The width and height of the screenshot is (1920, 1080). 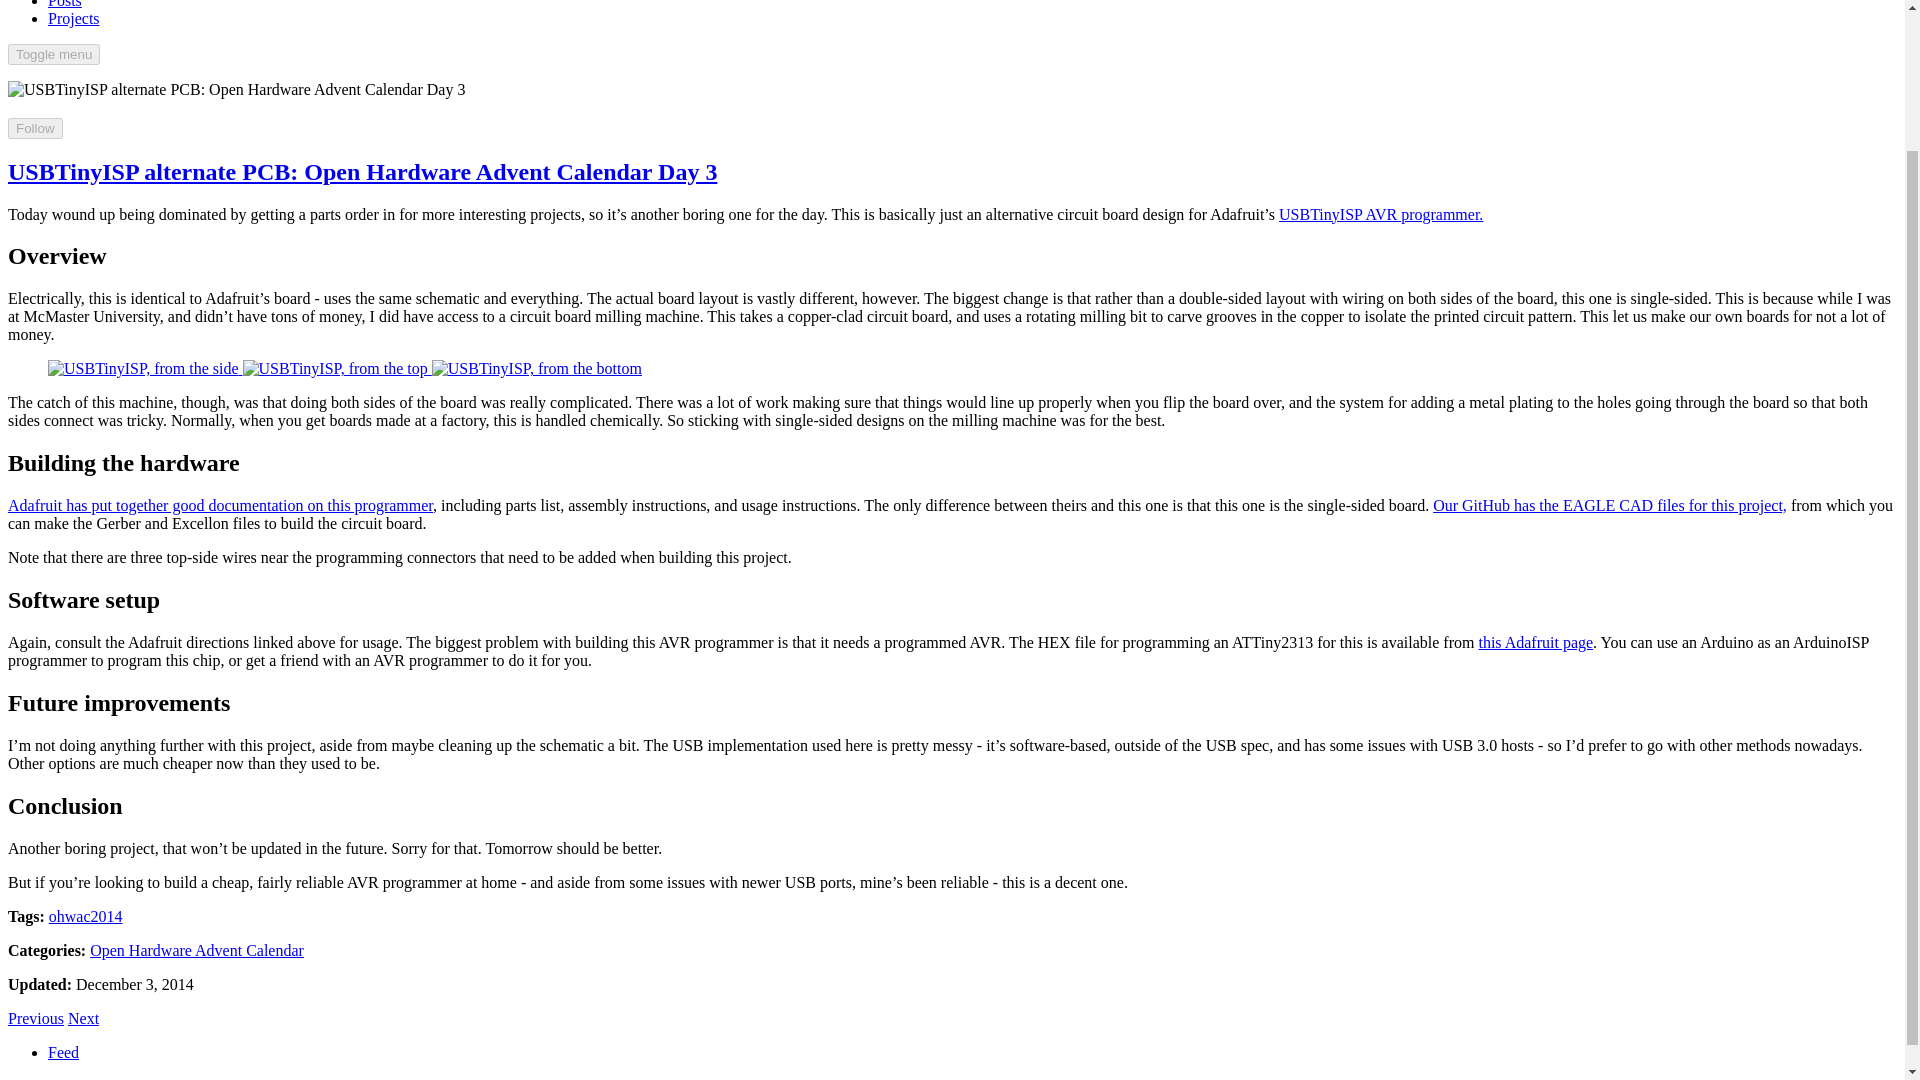 I want to click on USBTinyISP AVR programmer., so click(x=536, y=368).